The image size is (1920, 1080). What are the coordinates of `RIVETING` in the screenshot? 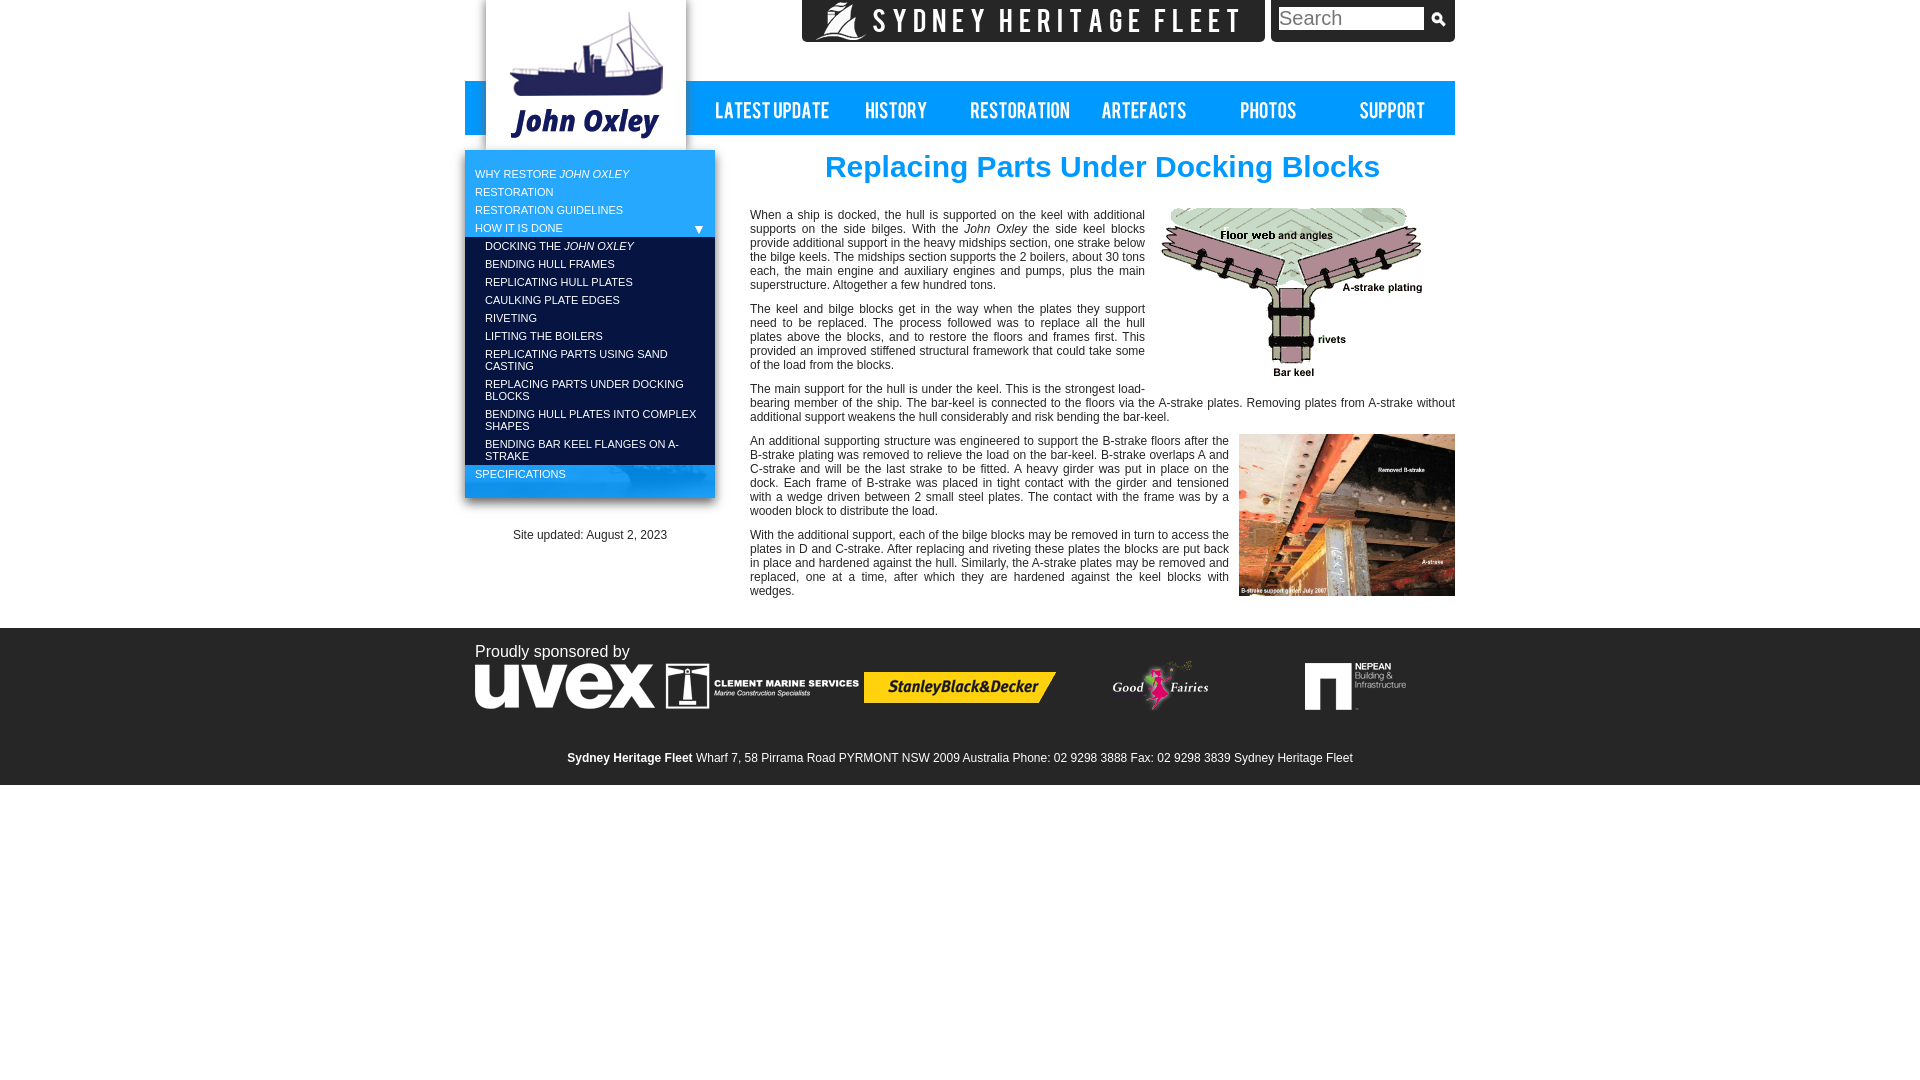 It's located at (590, 318).